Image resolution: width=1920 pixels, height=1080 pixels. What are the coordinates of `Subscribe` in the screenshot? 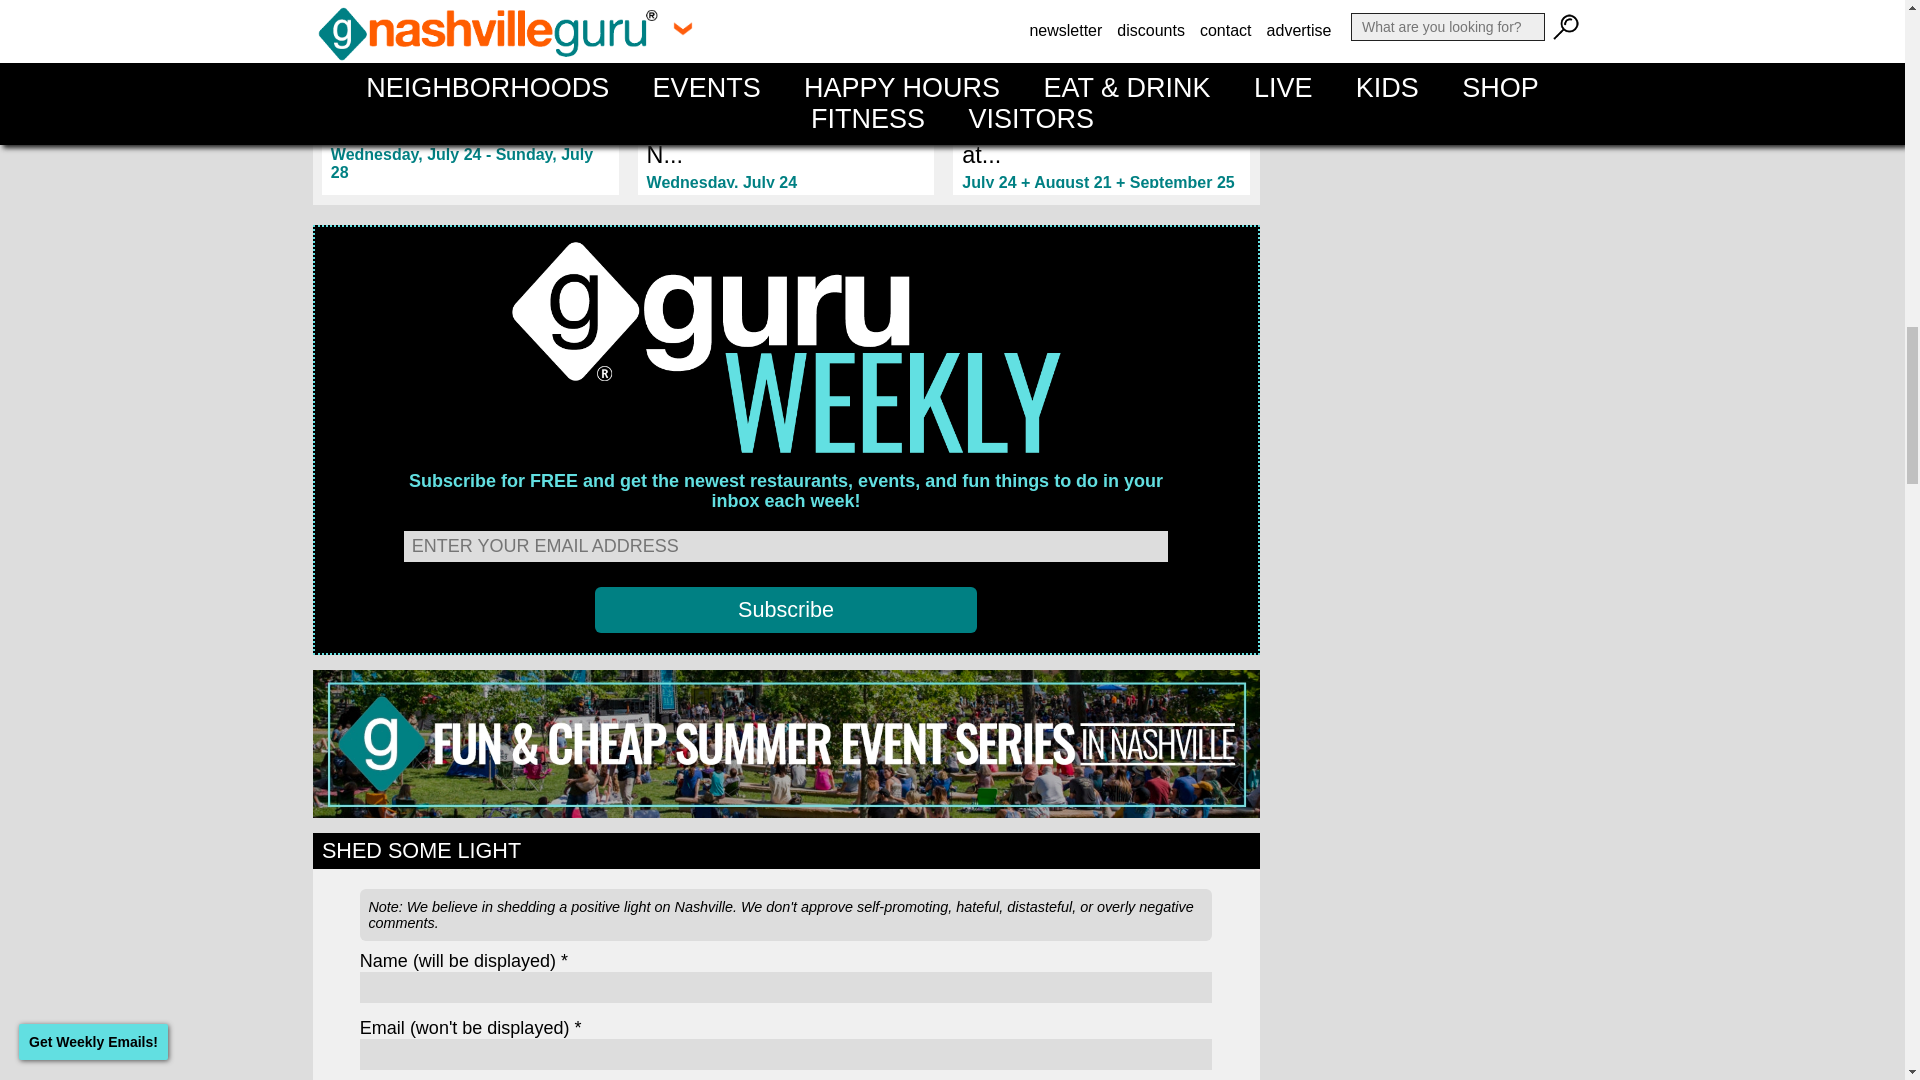 It's located at (786, 610).